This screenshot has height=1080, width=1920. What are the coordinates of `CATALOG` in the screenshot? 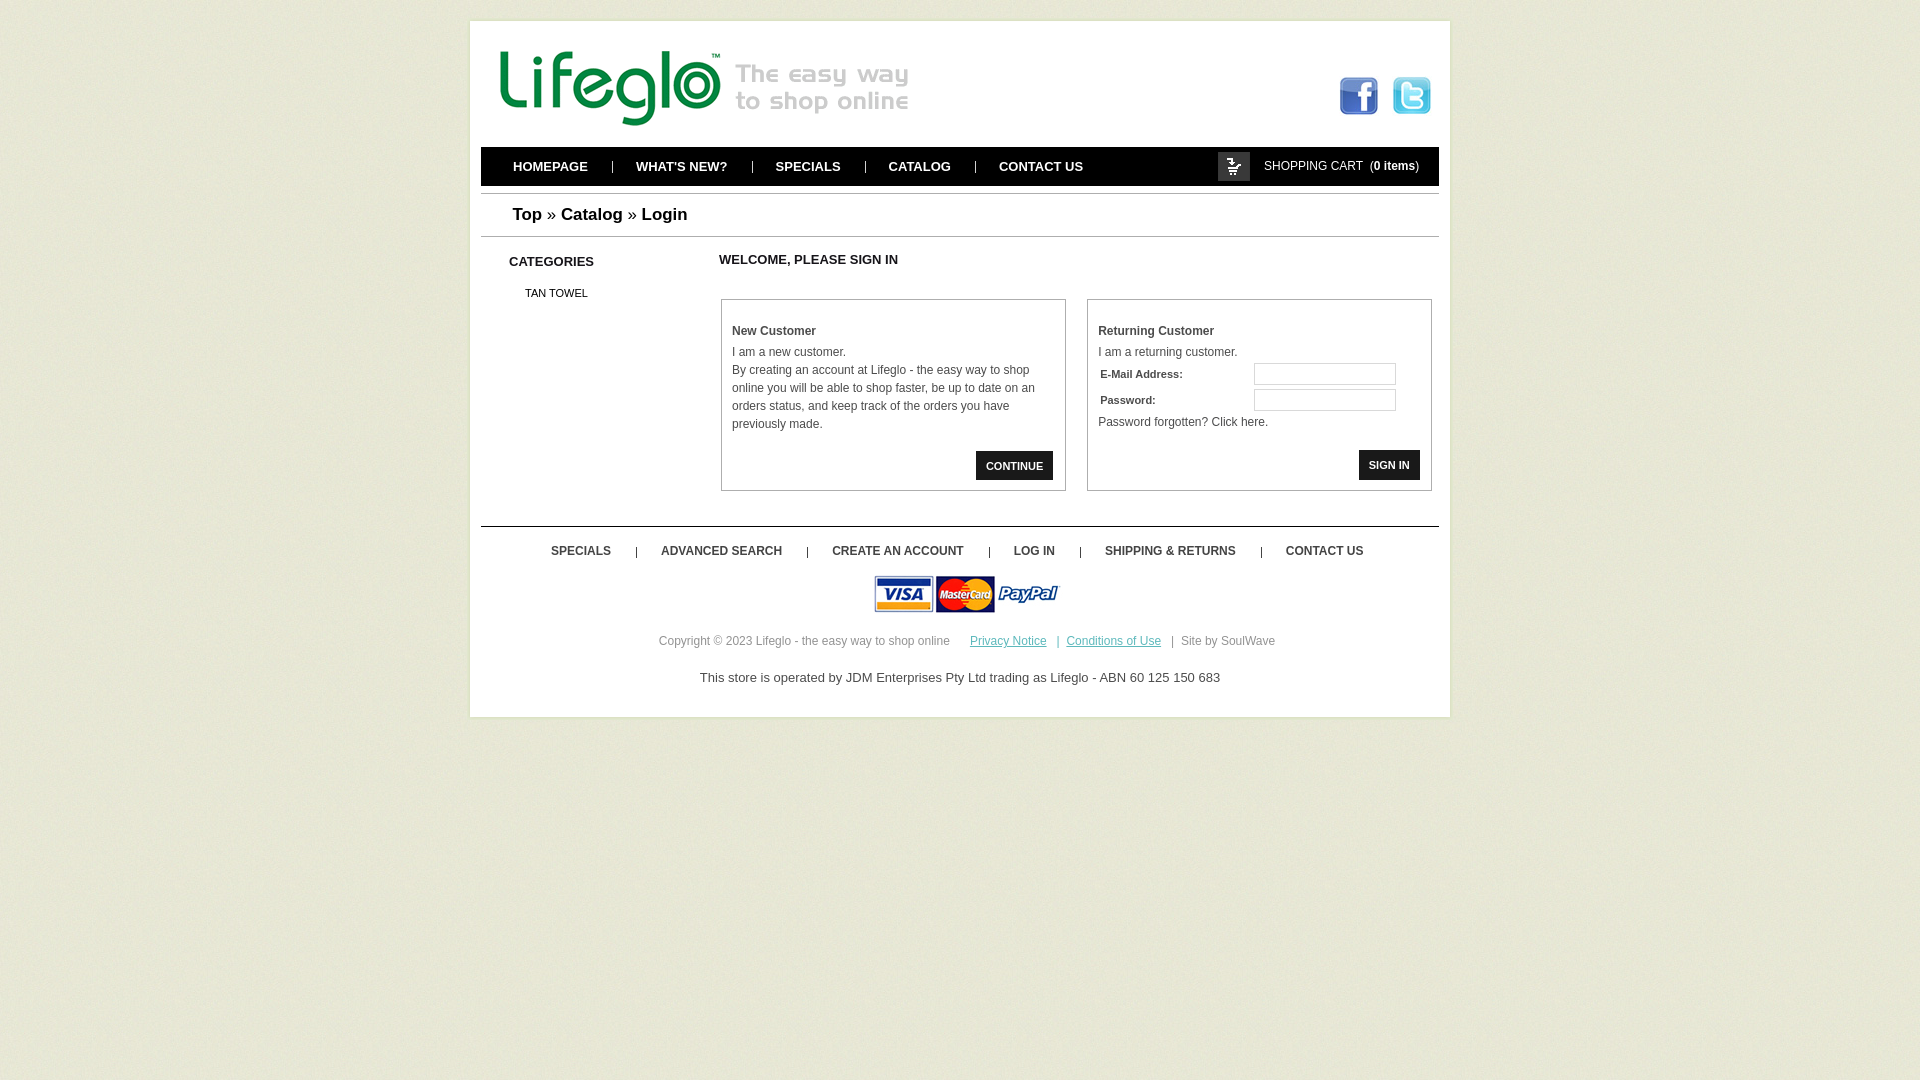 It's located at (920, 166).